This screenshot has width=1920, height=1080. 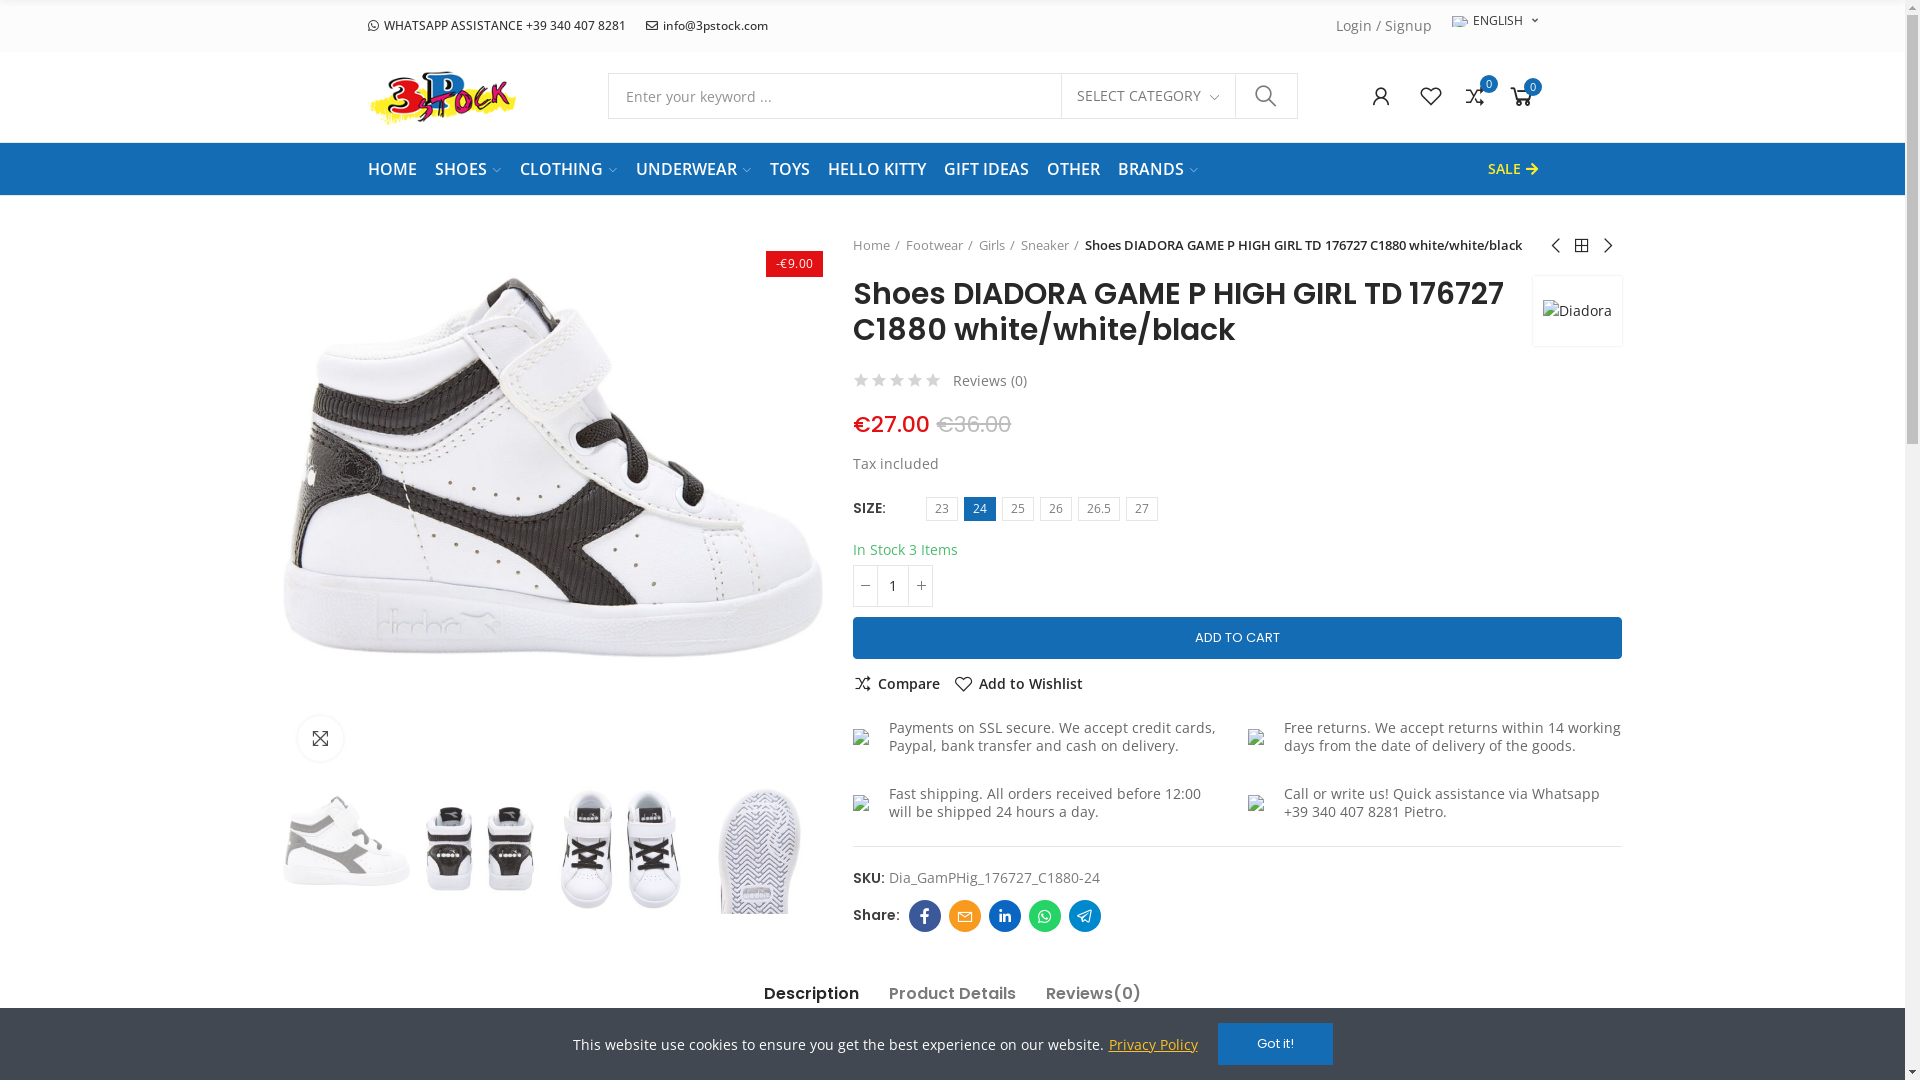 I want to click on HOME, so click(x=392, y=169).